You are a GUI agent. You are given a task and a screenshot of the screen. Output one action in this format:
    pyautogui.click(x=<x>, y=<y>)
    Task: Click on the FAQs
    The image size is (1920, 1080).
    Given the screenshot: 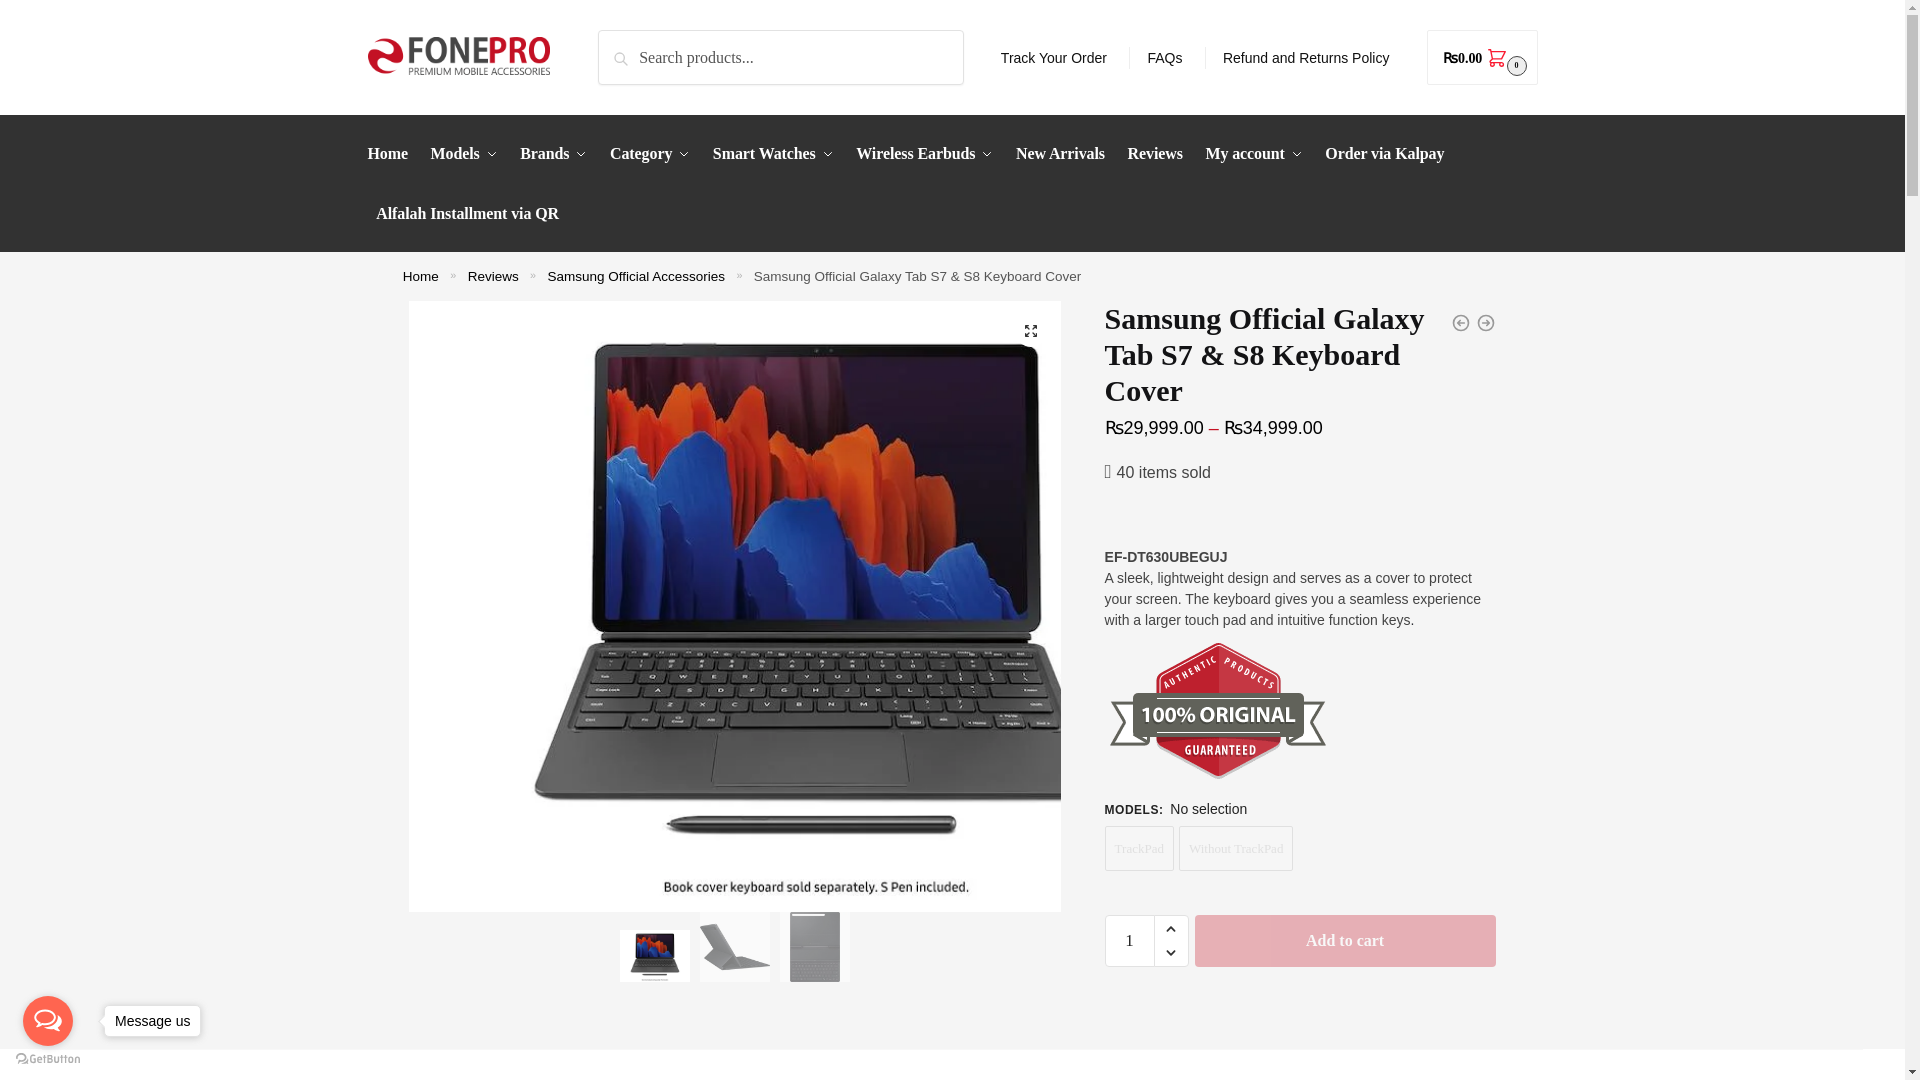 What is the action you would take?
    pyautogui.click(x=1164, y=58)
    